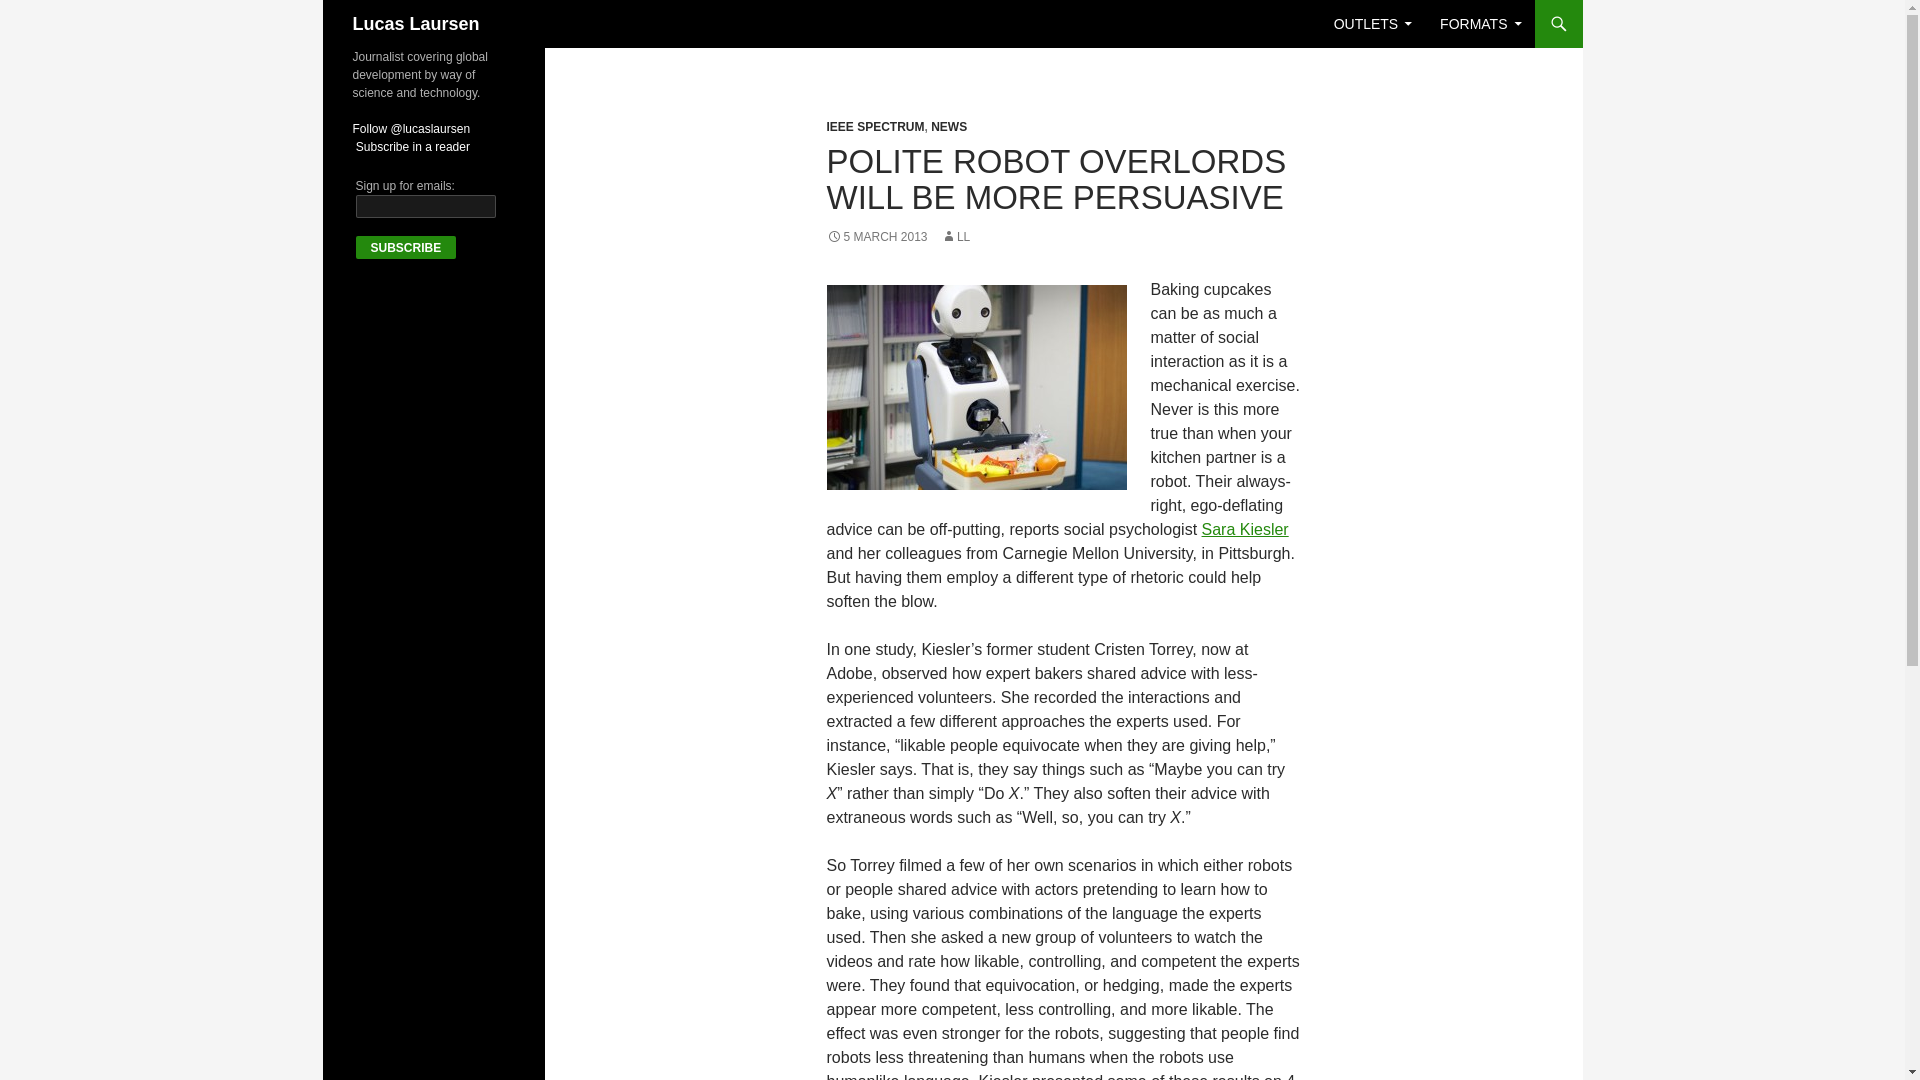 The height and width of the screenshot is (1080, 1920). What do you see at coordinates (876, 237) in the screenshot?
I see `5 MARCH 2013` at bounding box center [876, 237].